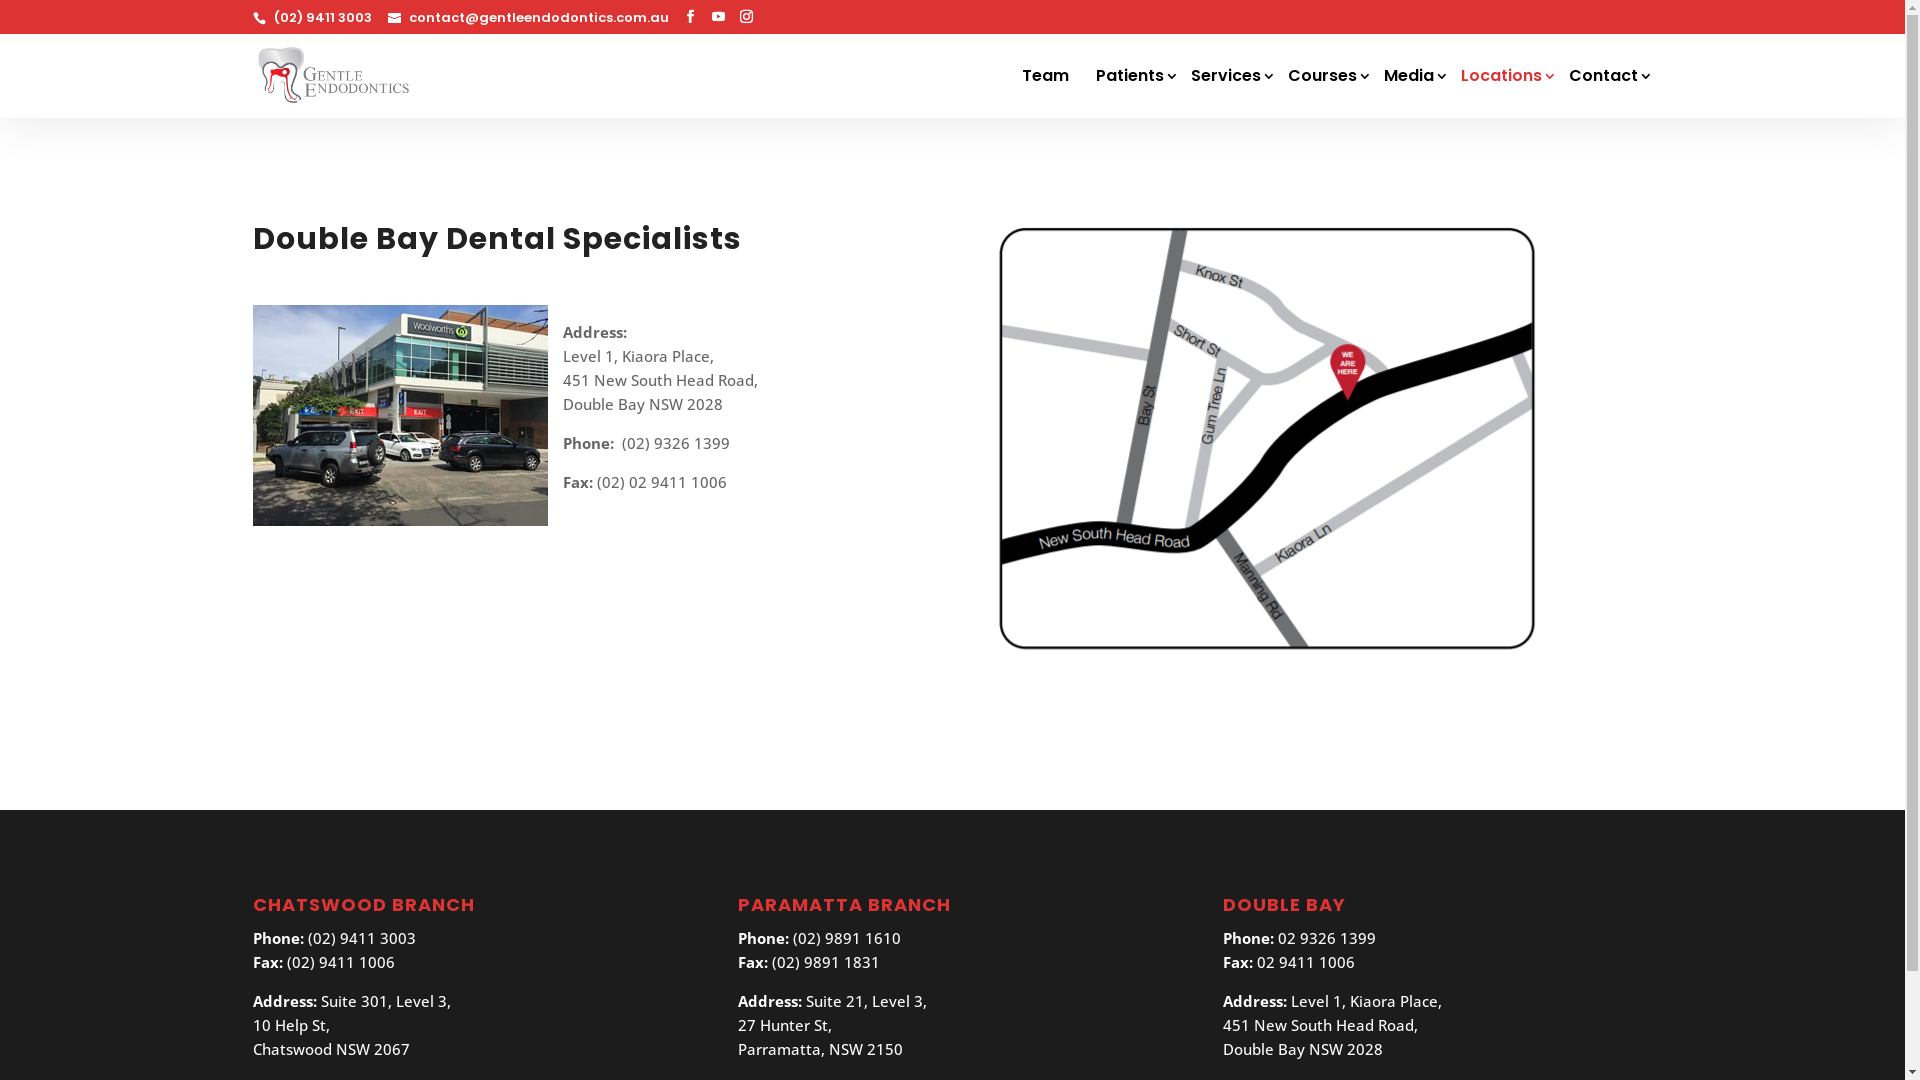 The width and height of the screenshot is (1920, 1080). I want to click on Contact, so click(1610, 92).